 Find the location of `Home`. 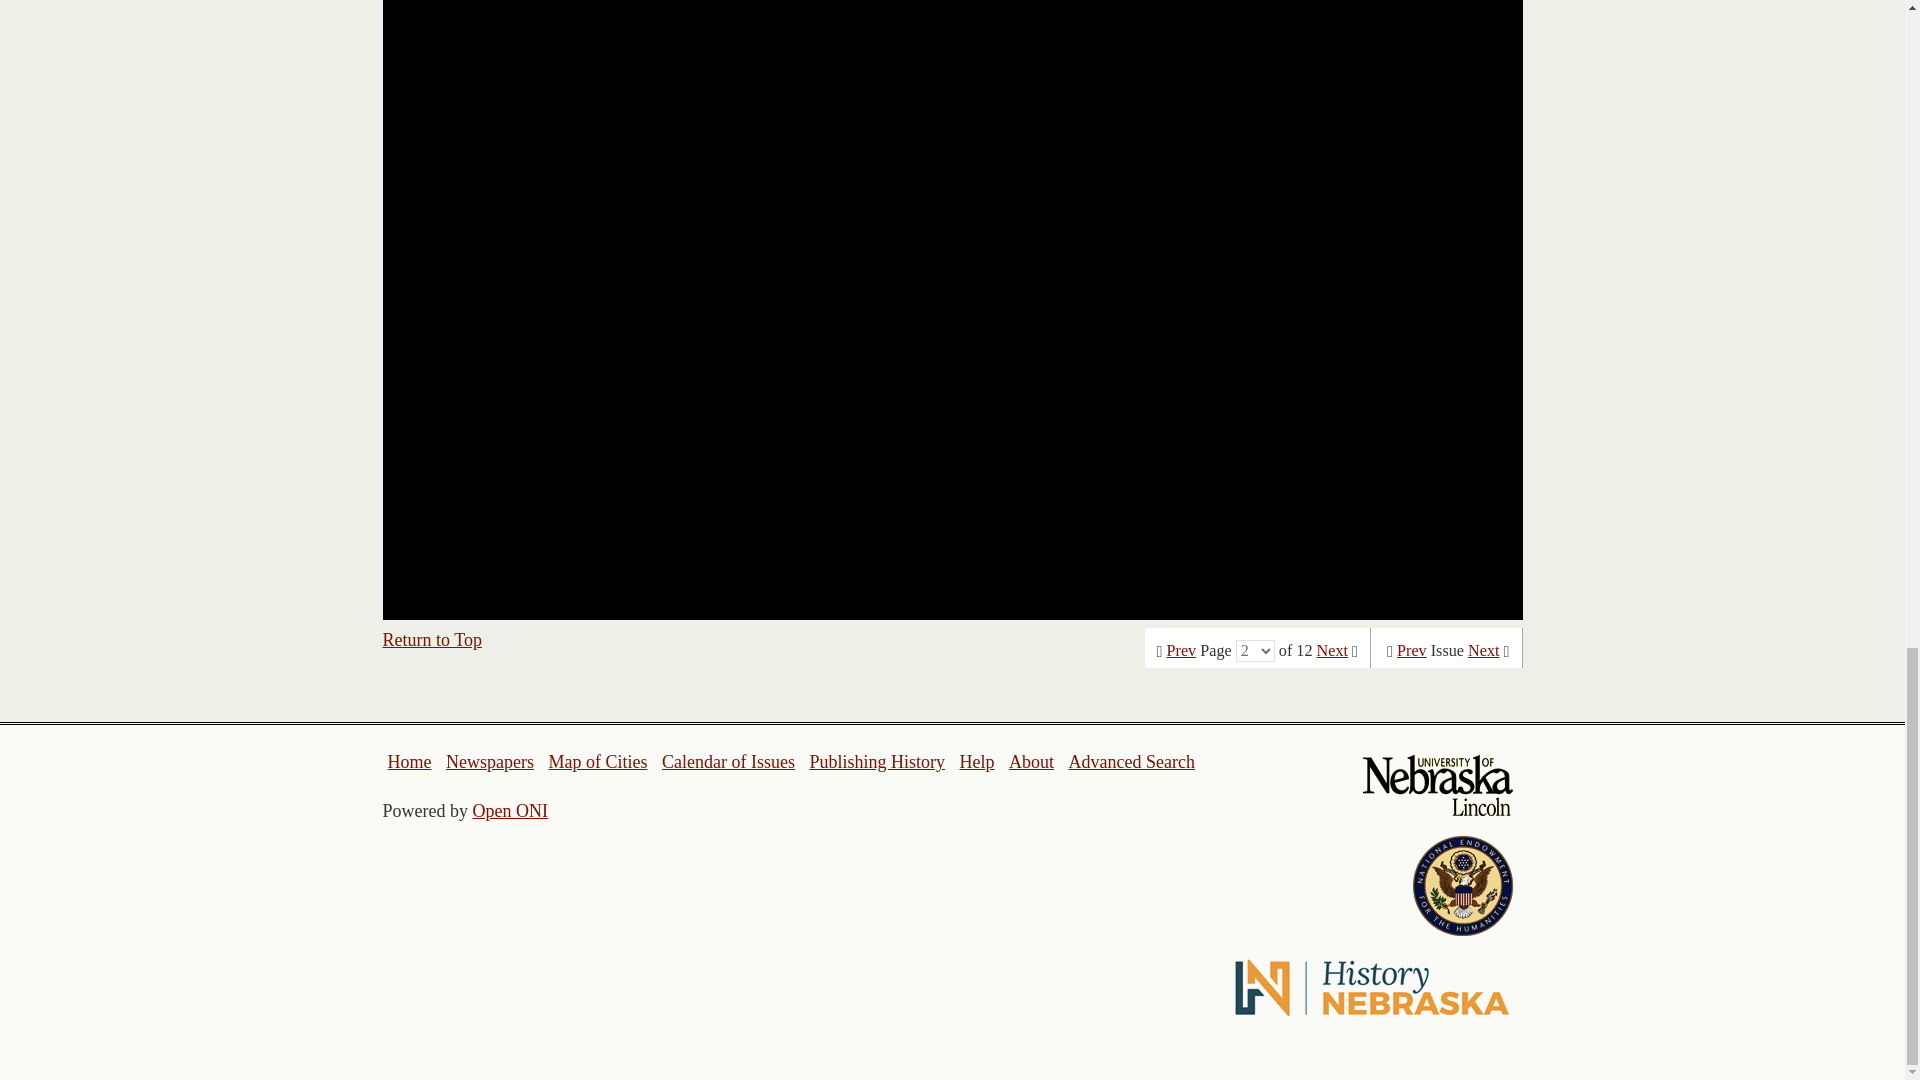

Home is located at coordinates (410, 762).